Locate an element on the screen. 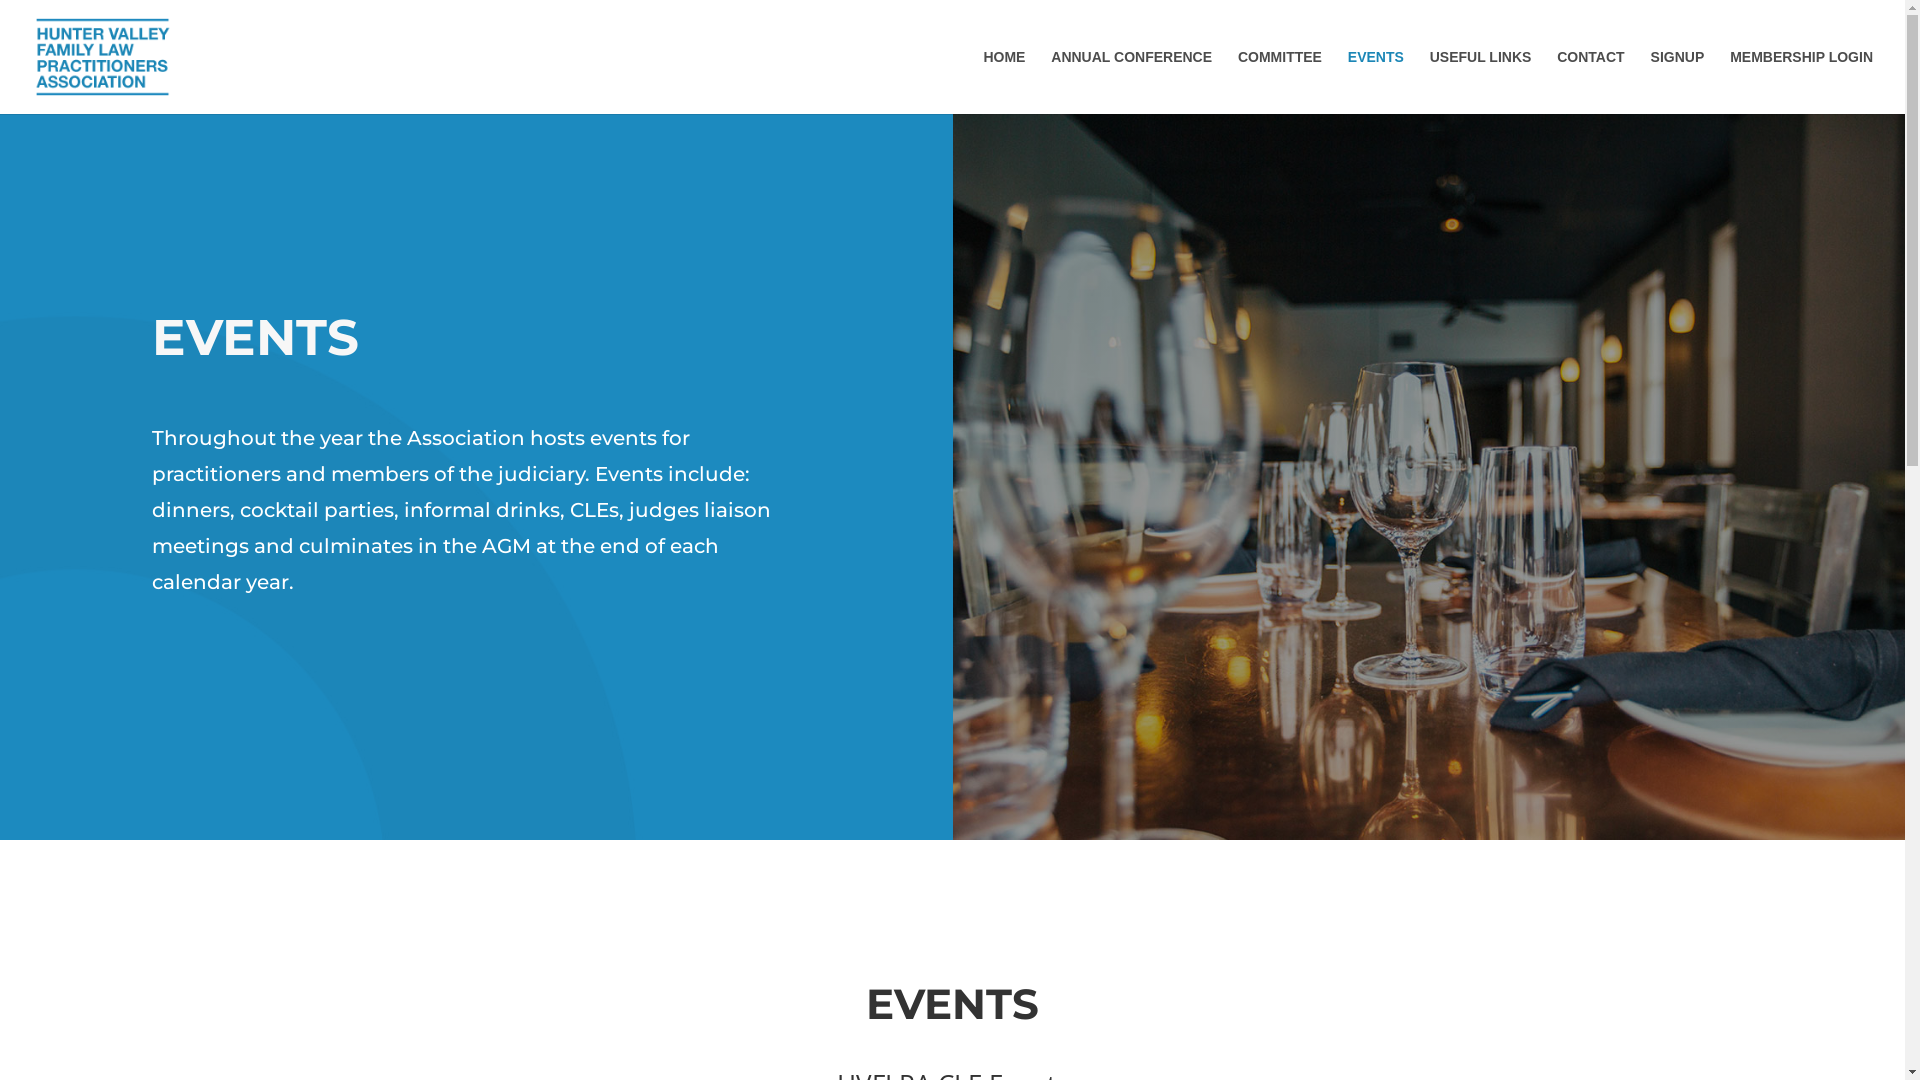 The height and width of the screenshot is (1080, 1920). CONTACT is located at coordinates (1590, 82).